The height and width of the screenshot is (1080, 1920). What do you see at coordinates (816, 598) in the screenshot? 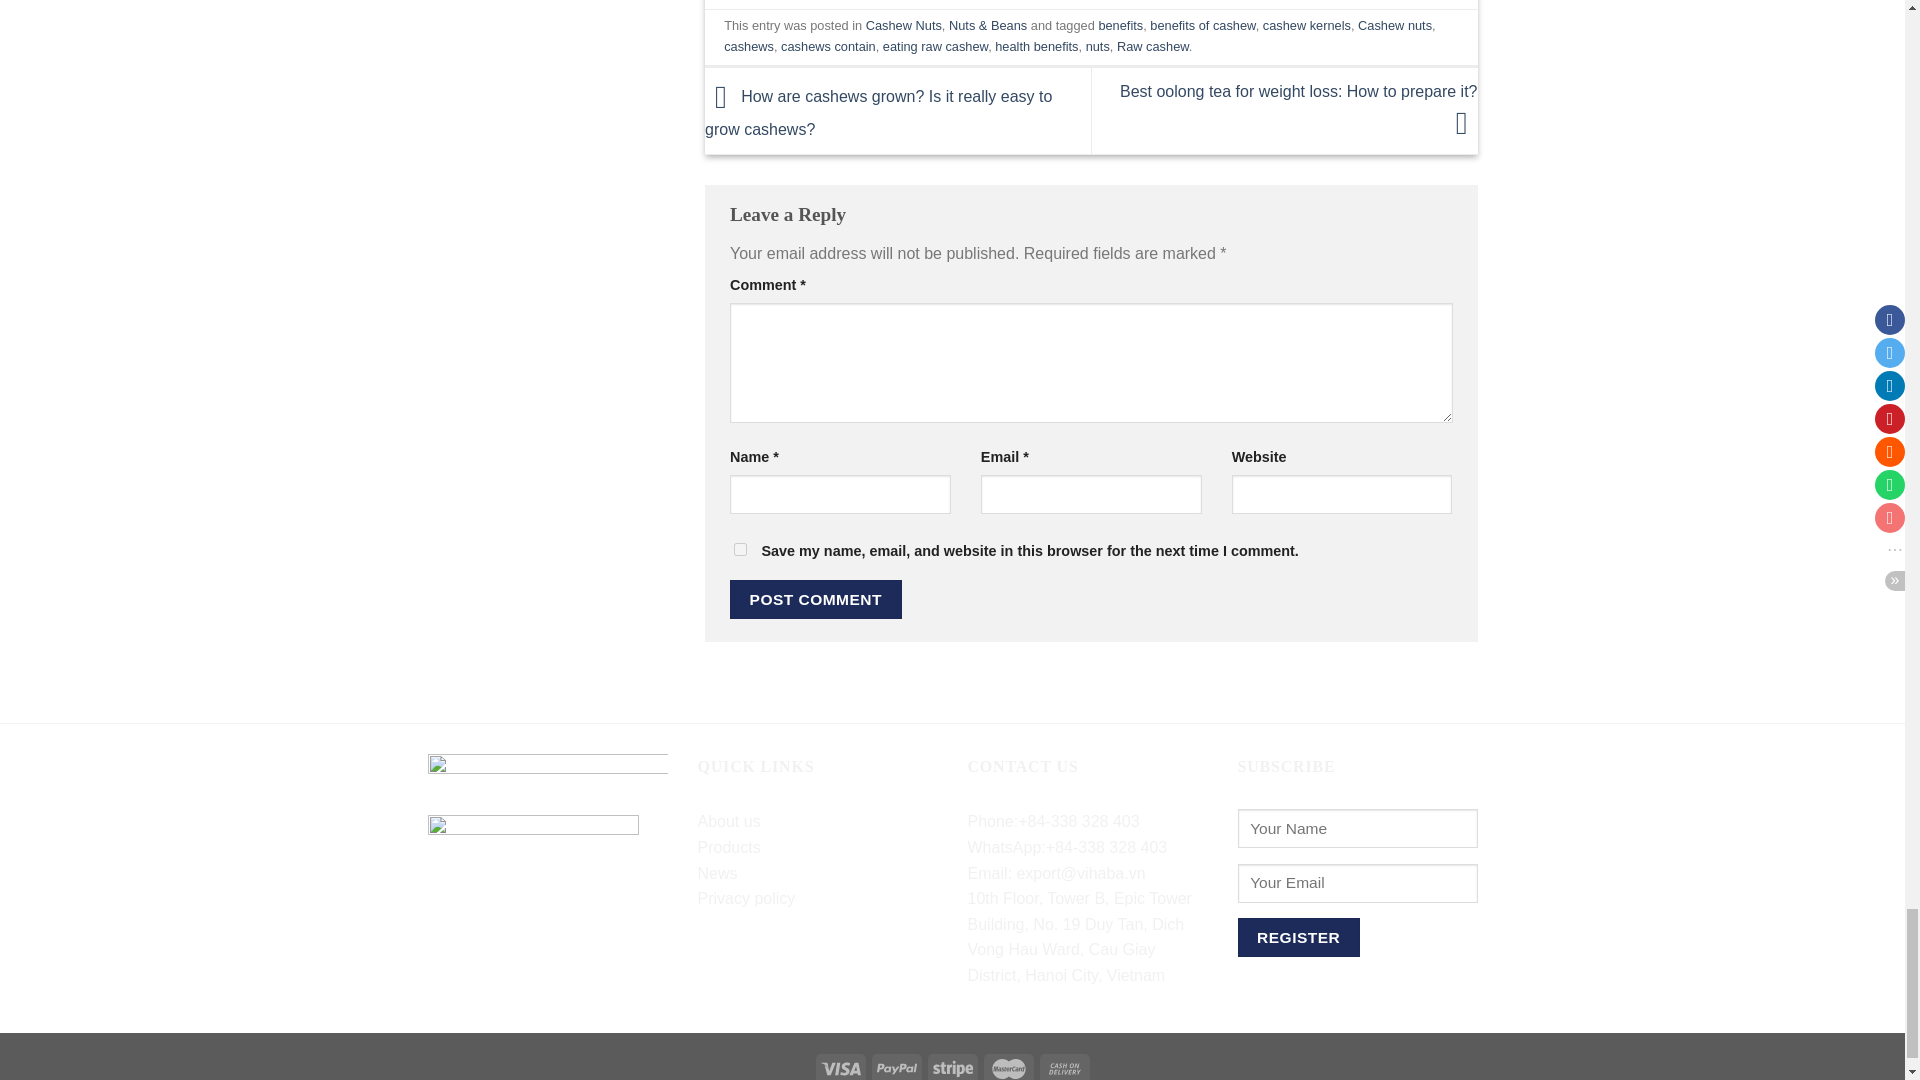
I see `Post Comment` at bounding box center [816, 598].